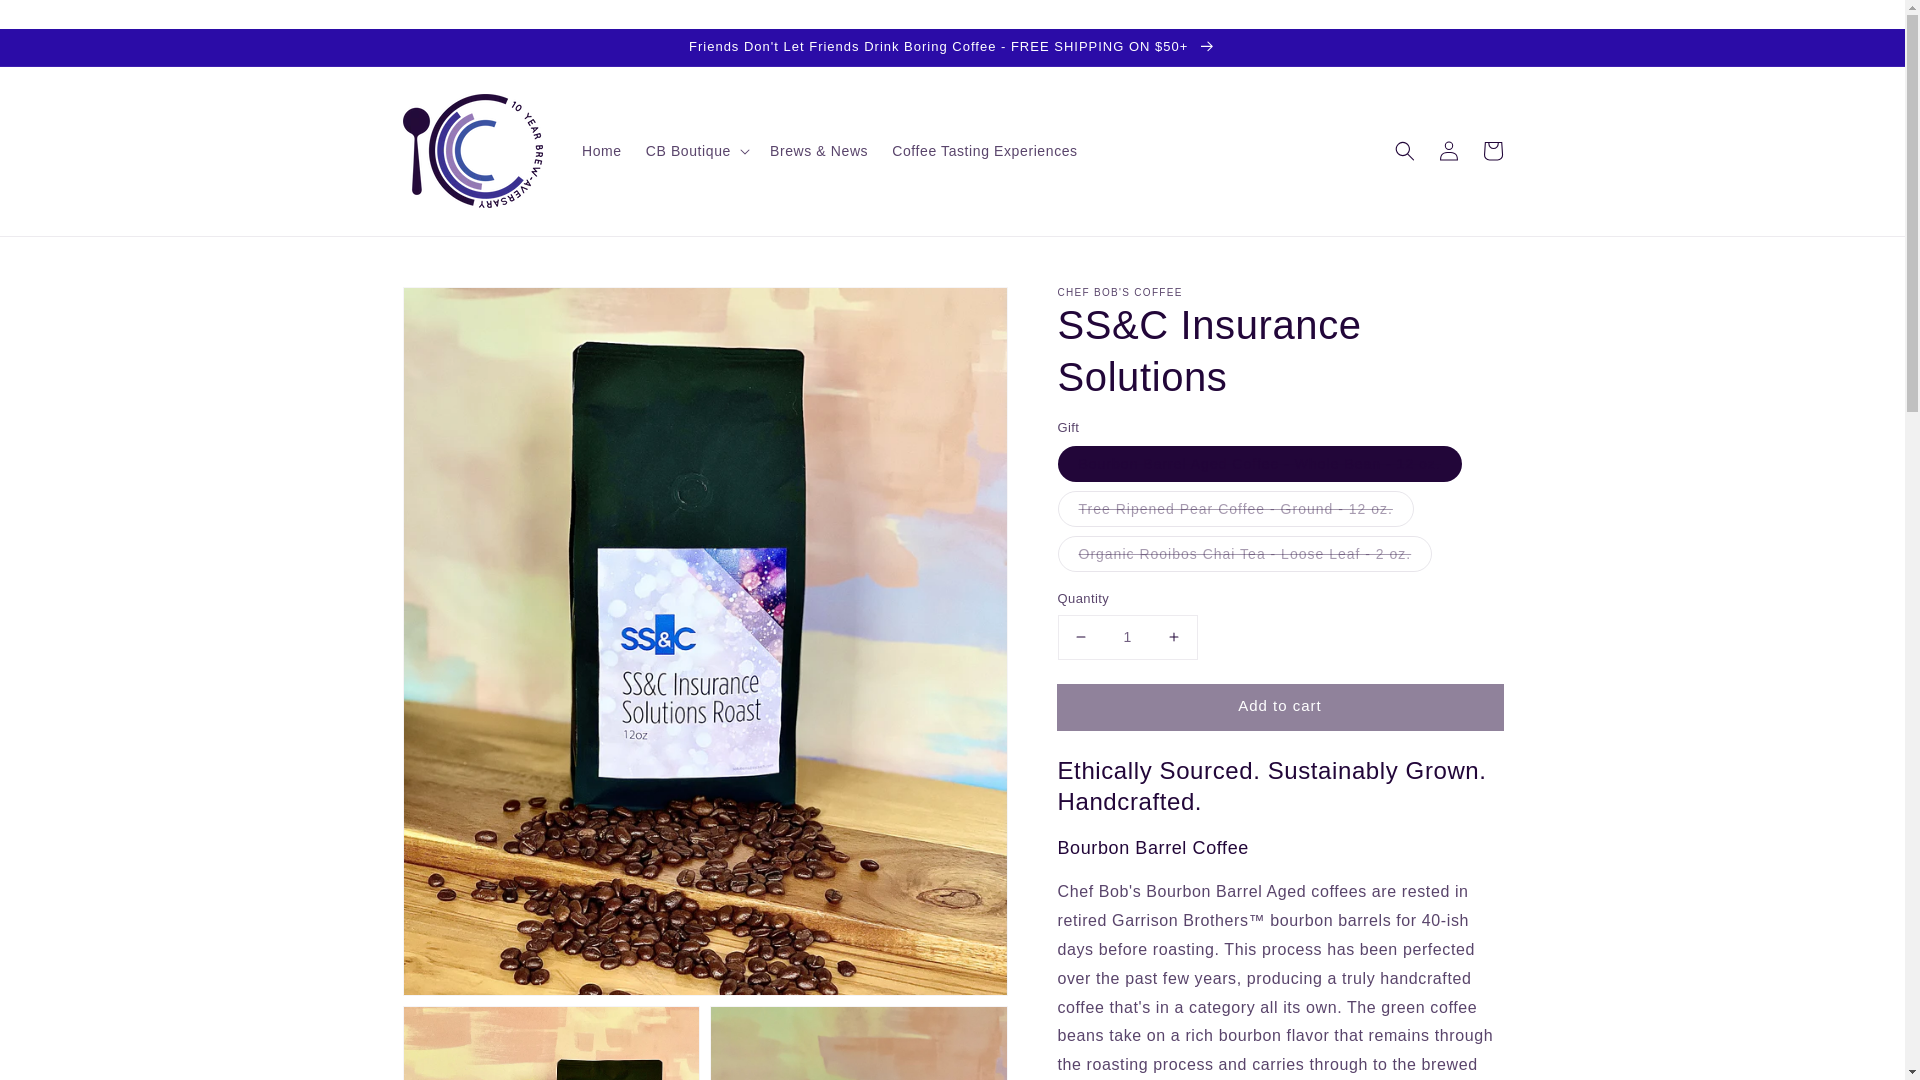  I want to click on 1, so click(1128, 636).